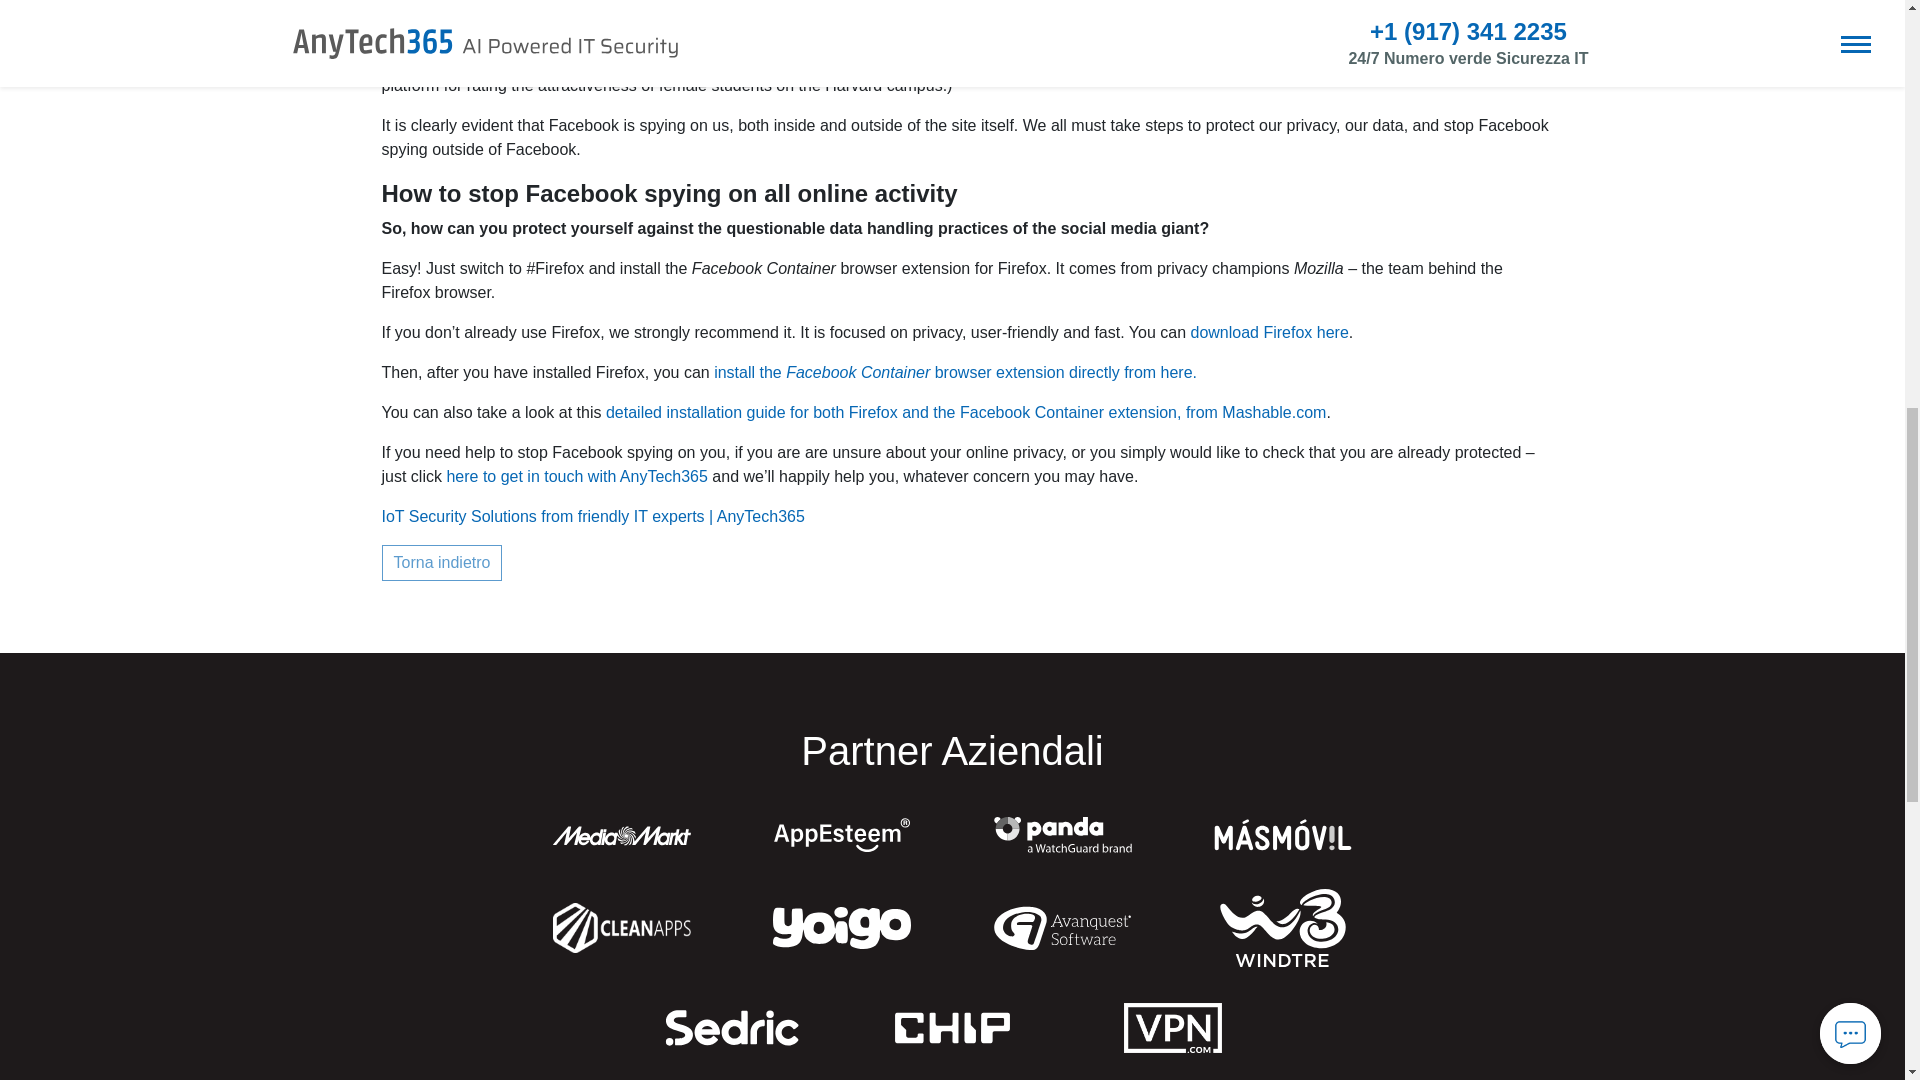  What do you see at coordinates (1268, 332) in the screenshot?
I see `download Firefox here` at bounding box center [1268, 332].